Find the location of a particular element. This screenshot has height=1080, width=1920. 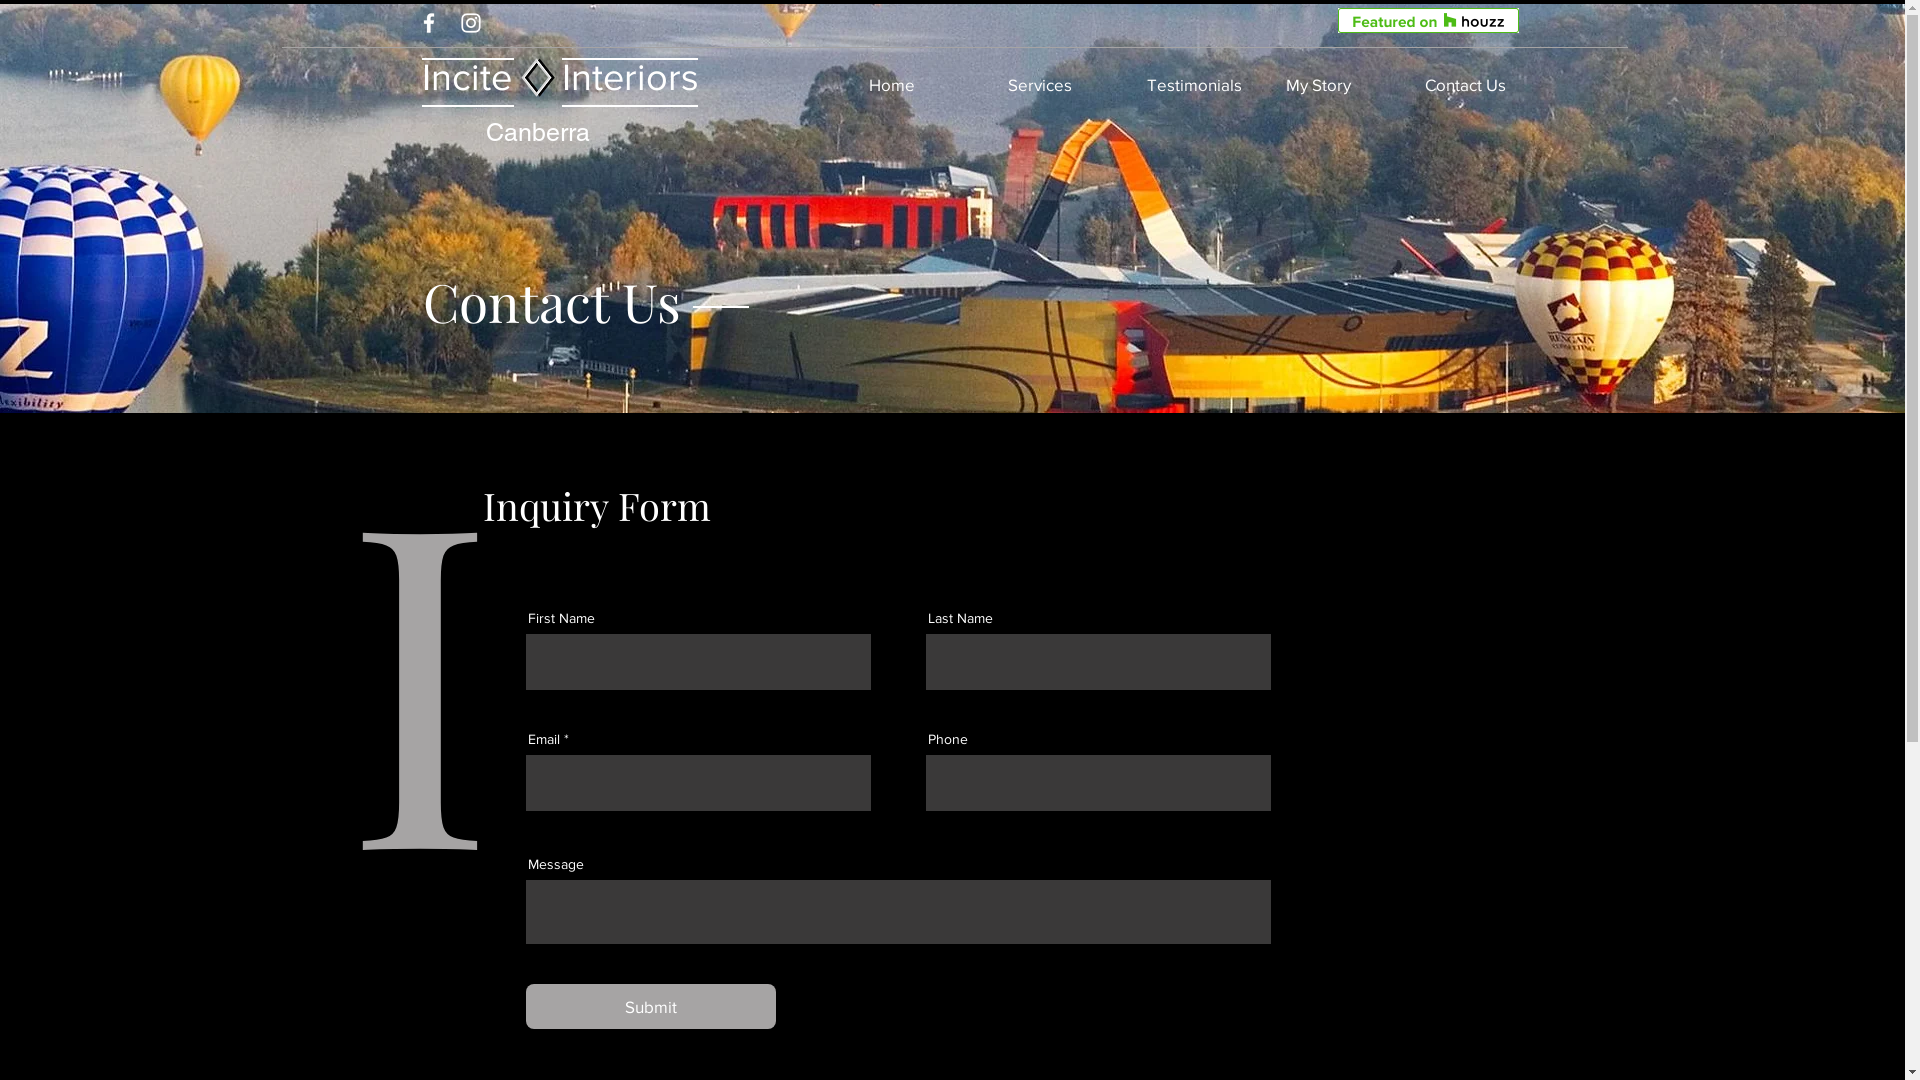

Embedded Content is located at coordinates (1428, 20).